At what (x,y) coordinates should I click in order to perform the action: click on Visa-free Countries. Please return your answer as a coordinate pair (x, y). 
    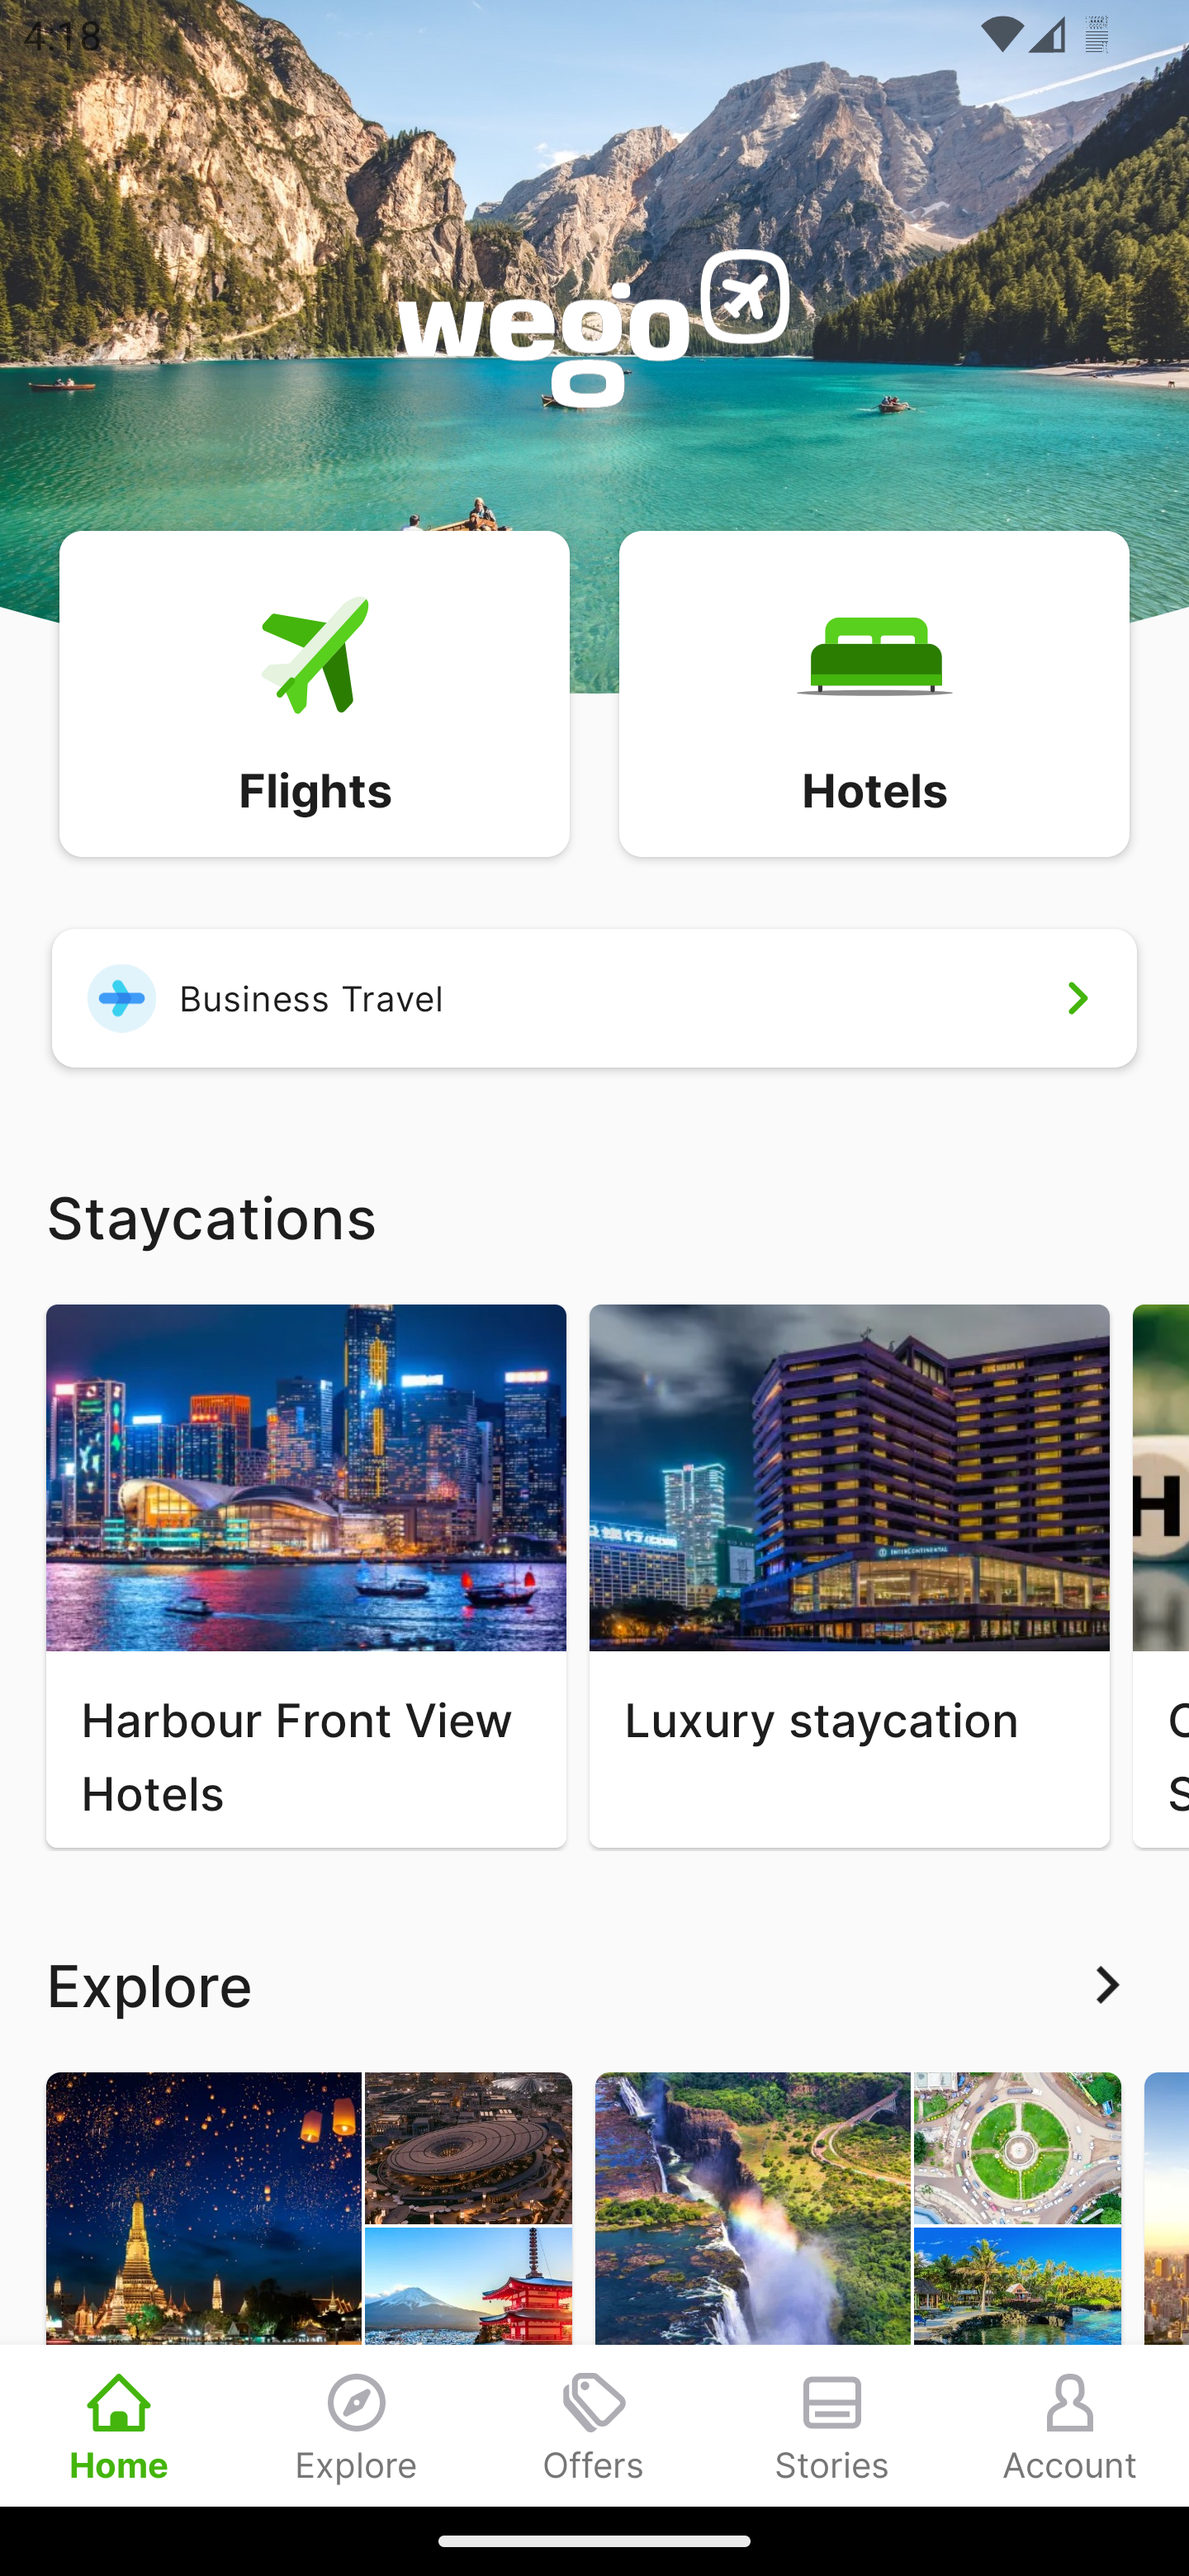
    Looking at the image, I should click on (858, 2289).